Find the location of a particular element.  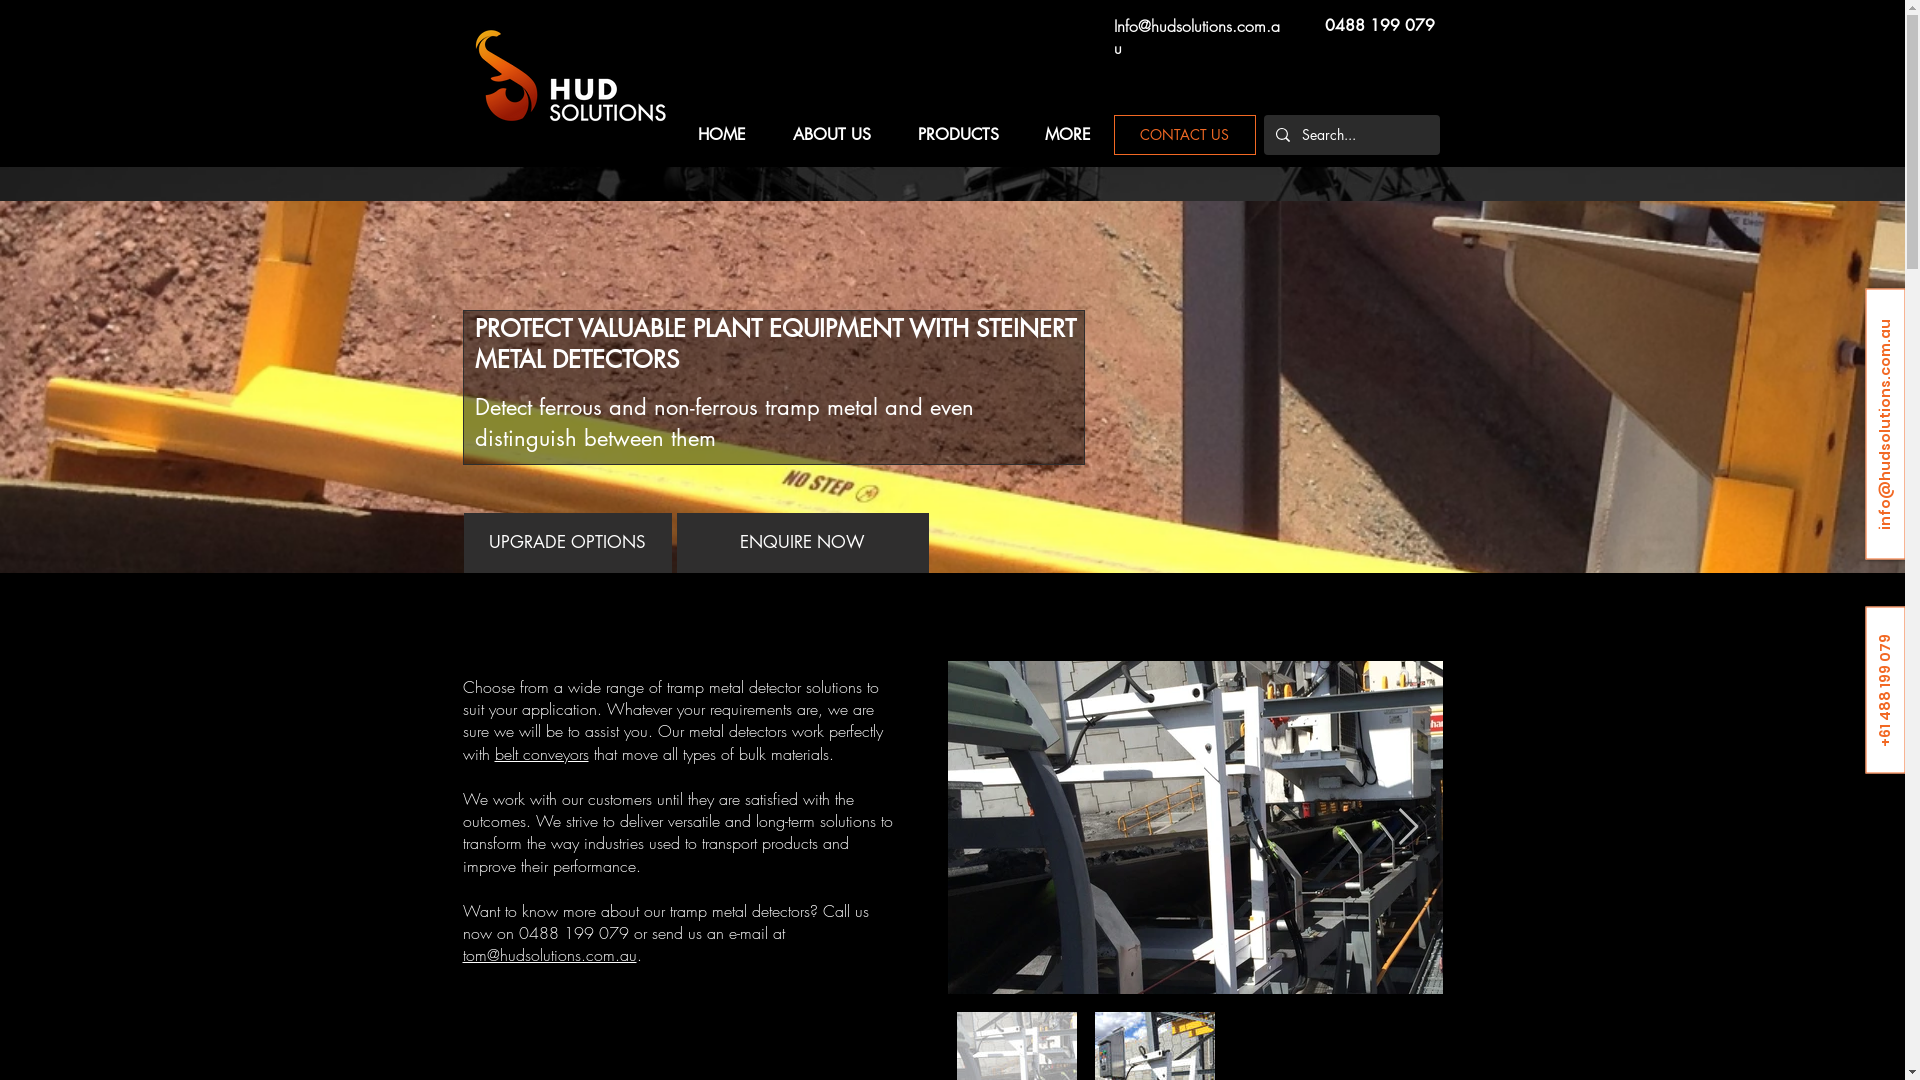

UPGRADE OPTIONS is located at coordinates (568, 544).